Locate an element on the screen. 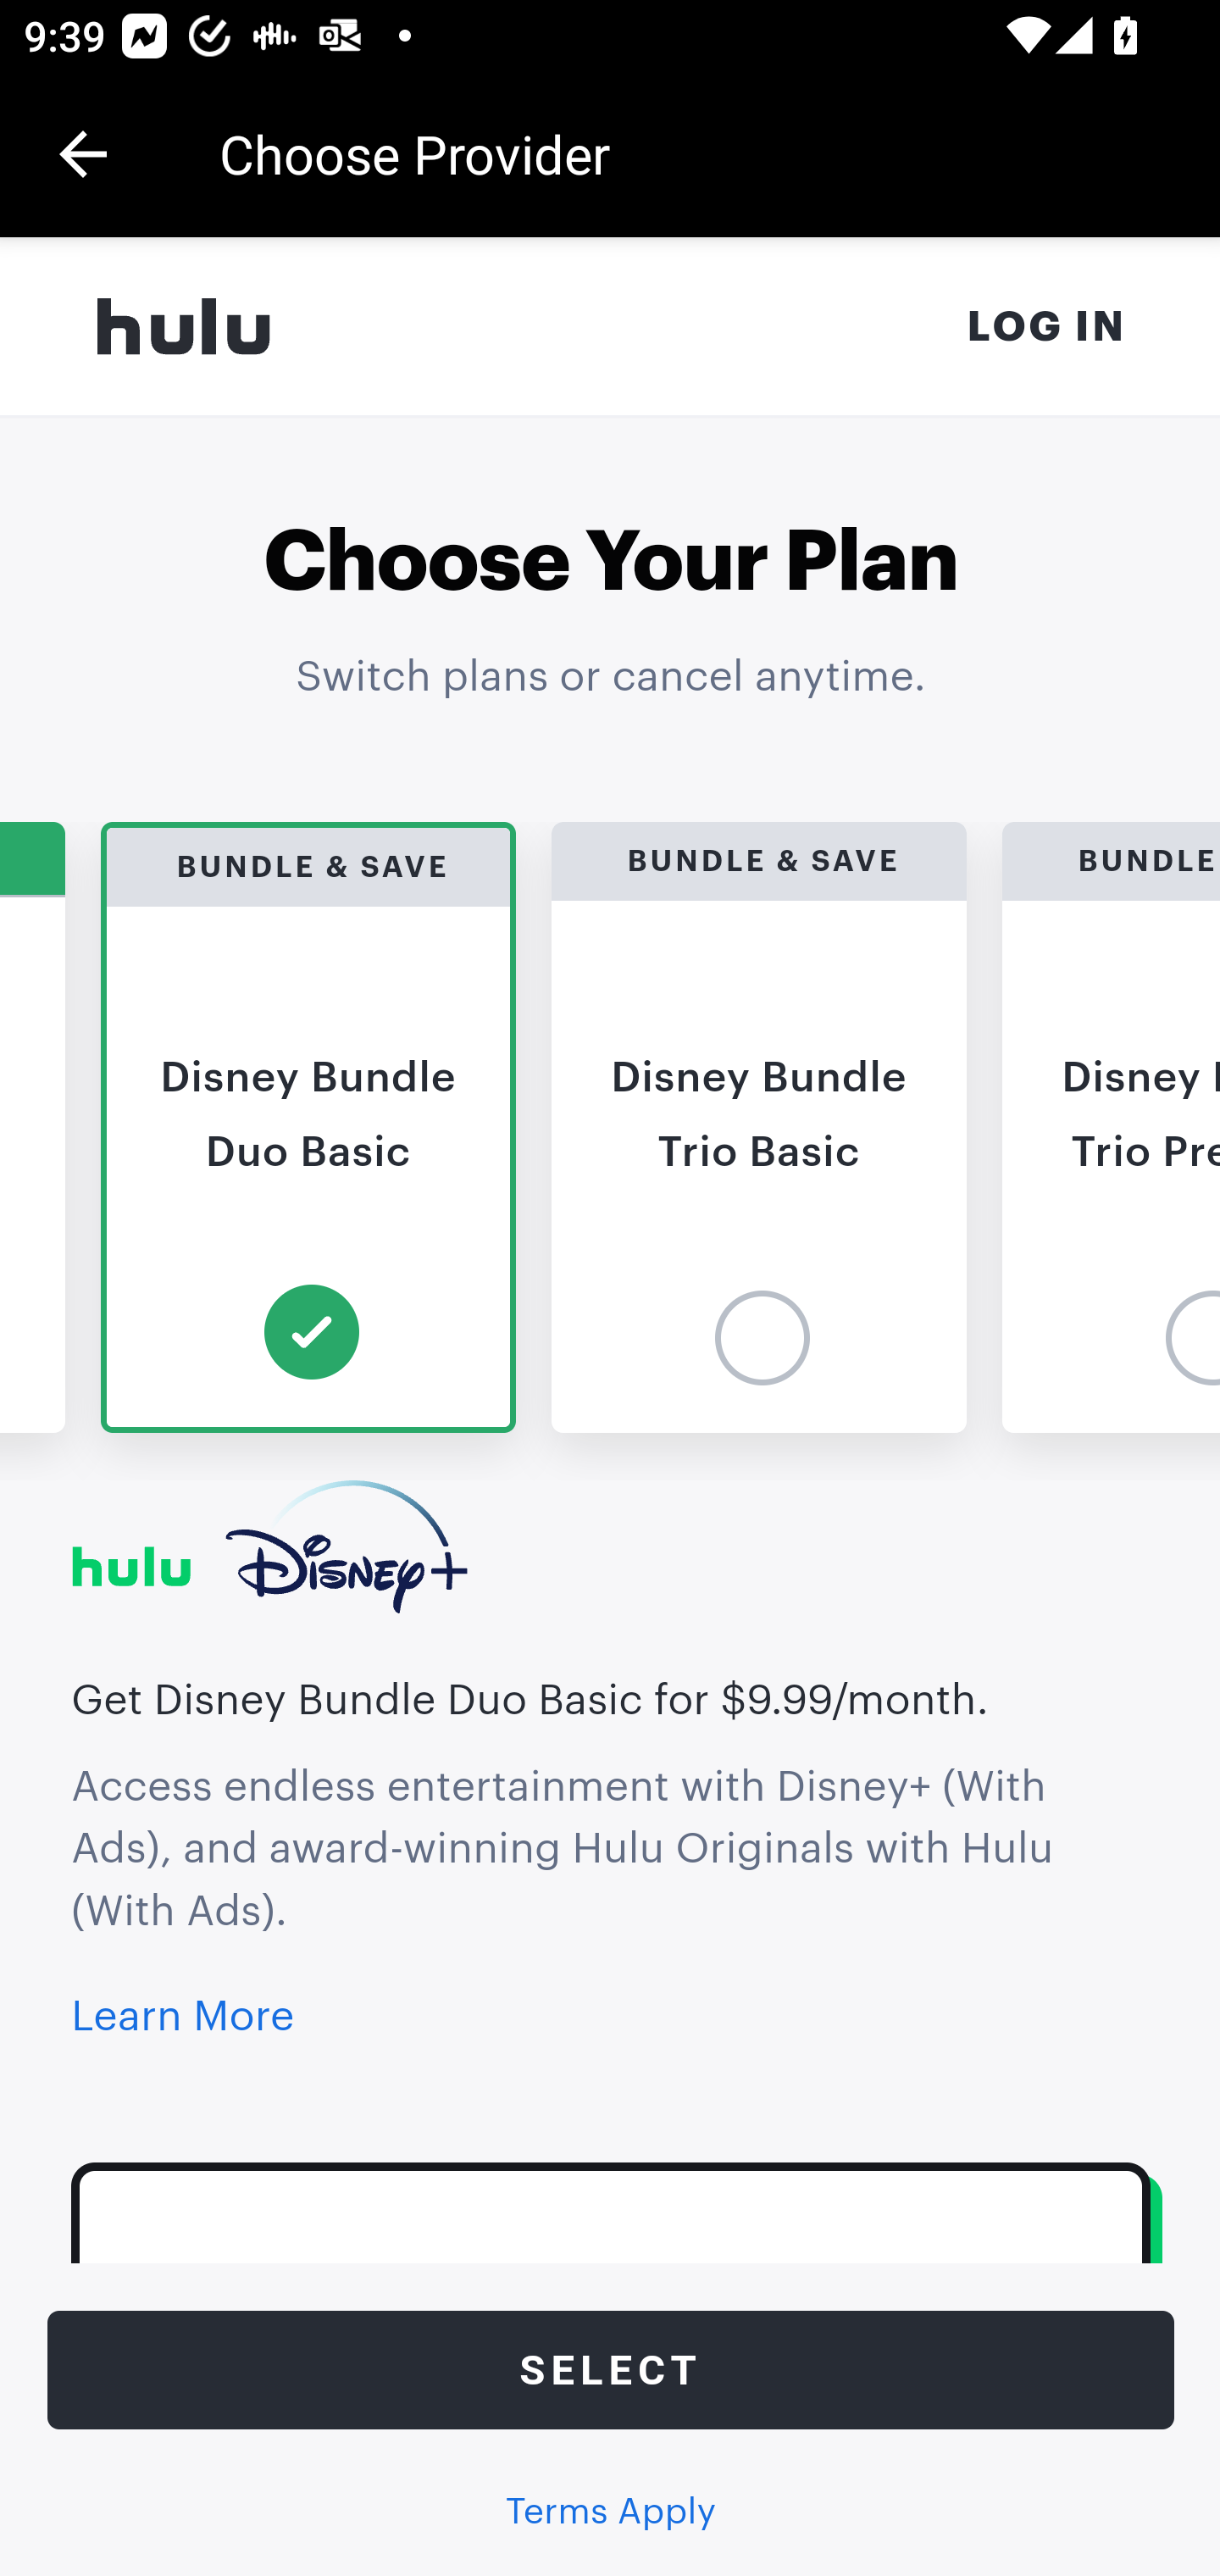 The image size is (1220, 2576). BUNDLE & SAVE Disney Bundle Trio Basic is located at coordinates (758, 1127).